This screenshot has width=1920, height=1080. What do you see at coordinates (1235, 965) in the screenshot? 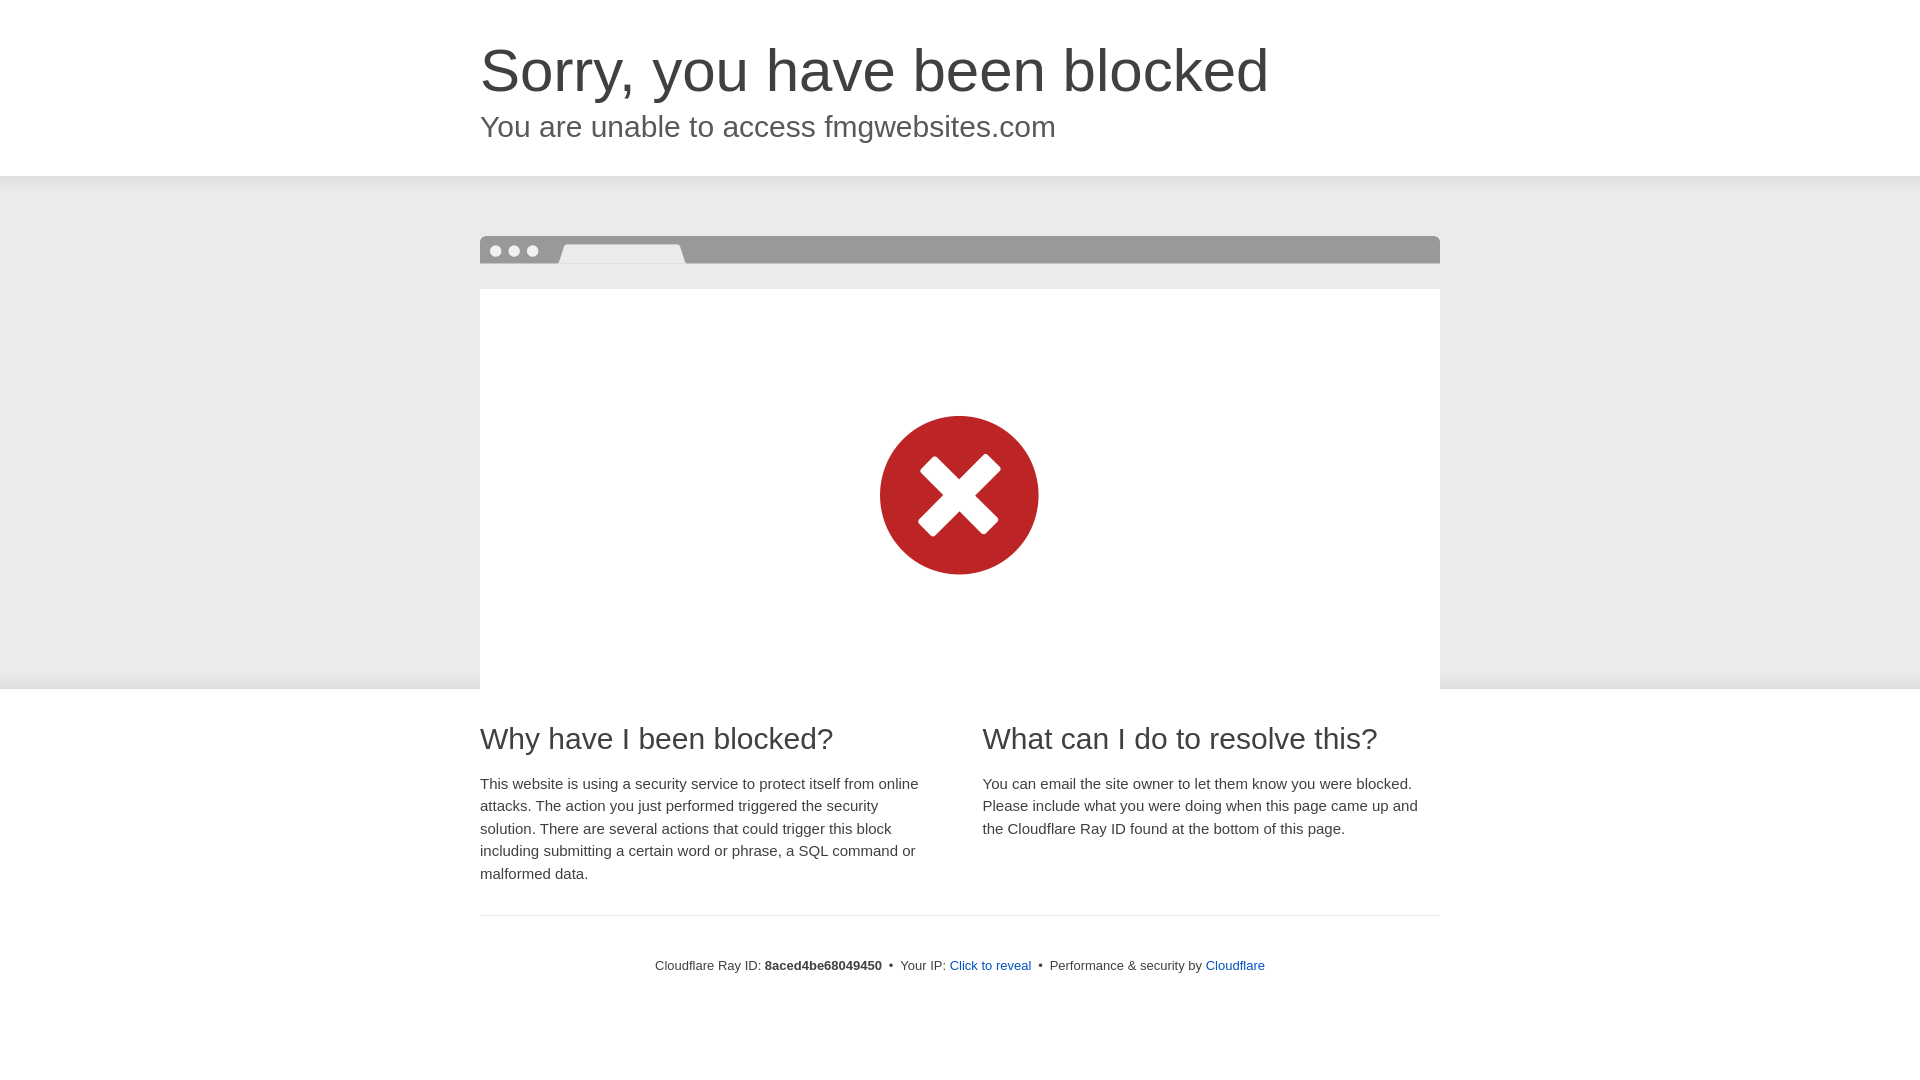
I see `Cloudflare` at bounding box center [1235, 965].